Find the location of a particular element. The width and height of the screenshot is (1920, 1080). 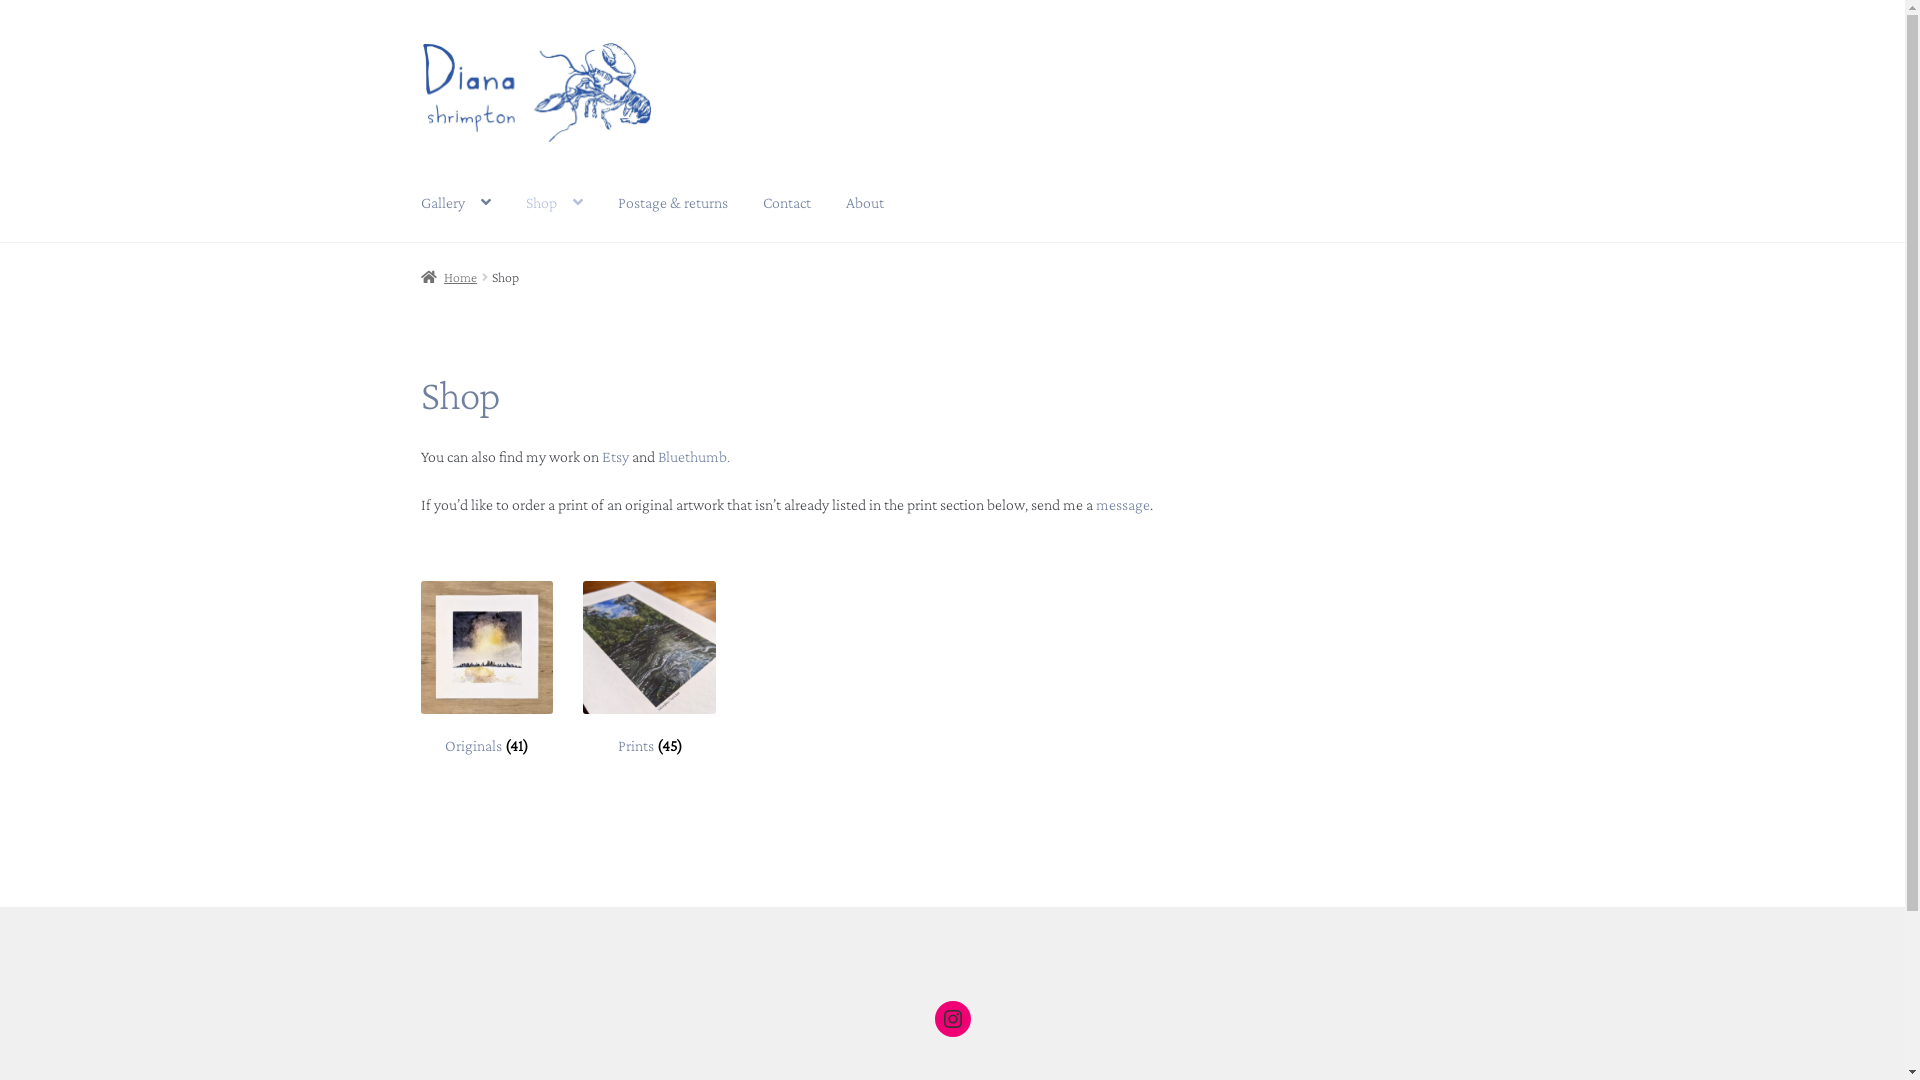

Contact is located at coordinates (787, 204).